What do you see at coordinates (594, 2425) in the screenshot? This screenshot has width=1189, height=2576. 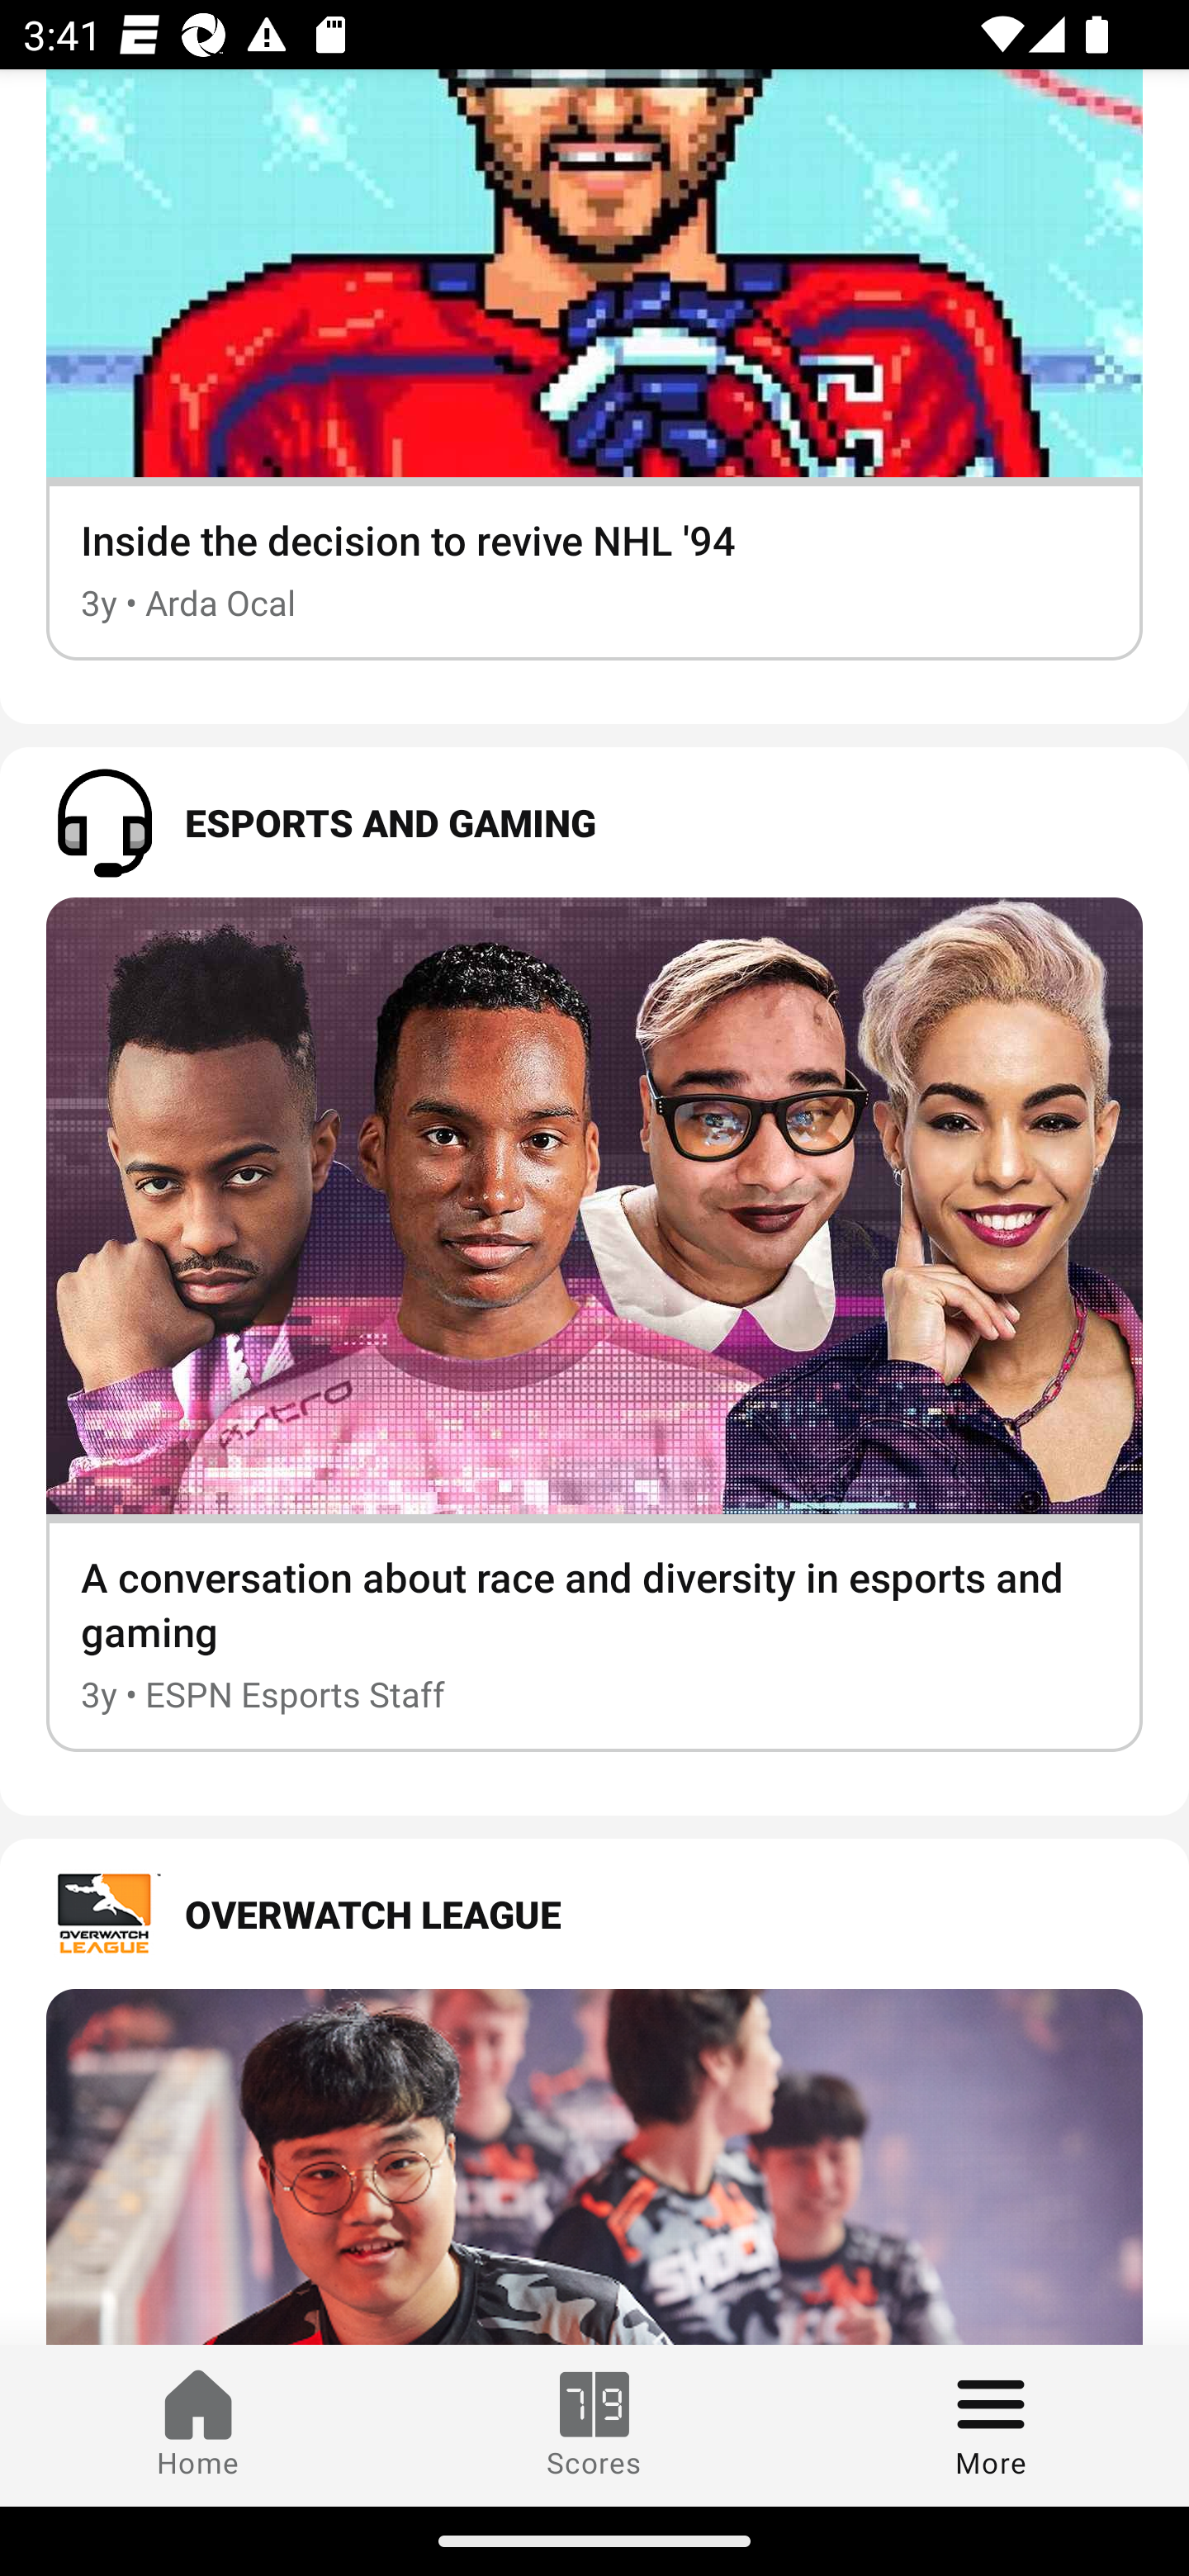 I see `Scores` at bounding box center [594, 2425].